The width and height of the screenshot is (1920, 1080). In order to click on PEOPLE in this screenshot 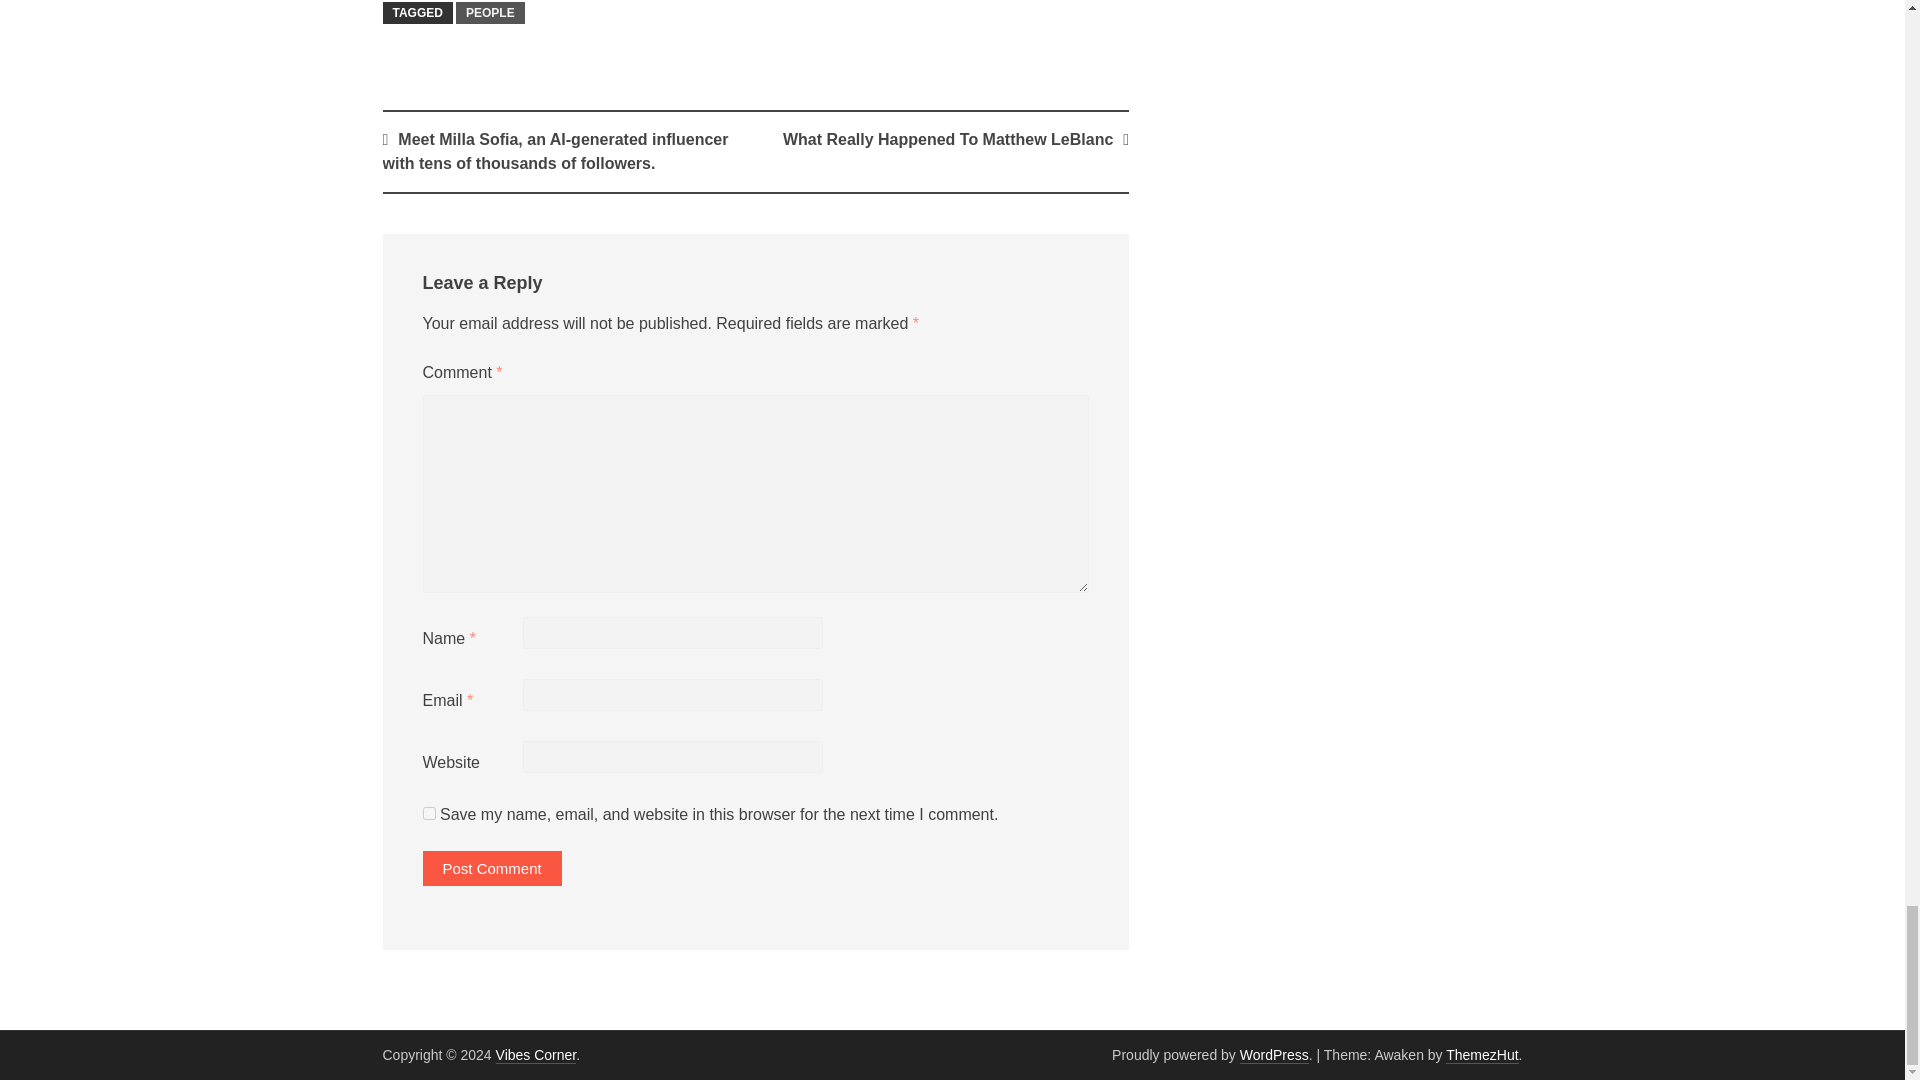, I will do `click(490, 12)`.